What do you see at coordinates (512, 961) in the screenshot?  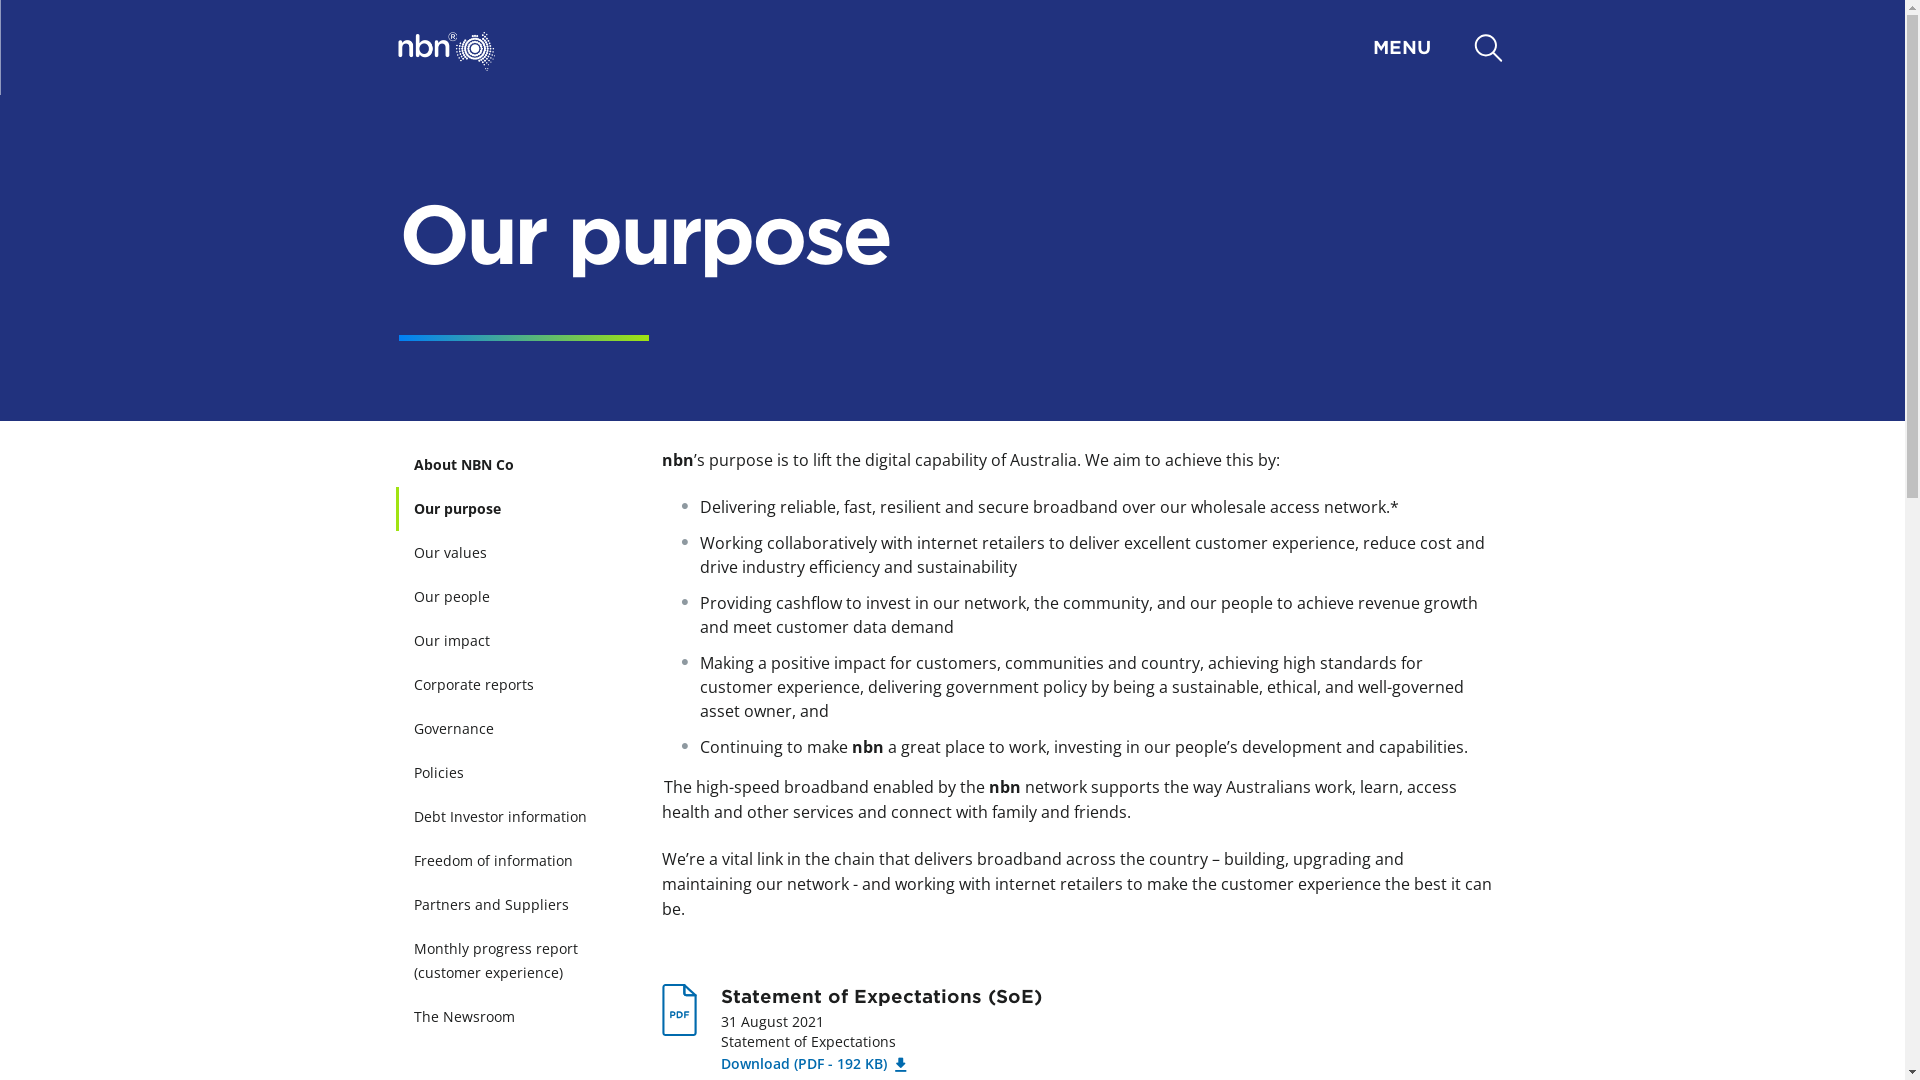 I see `Monthly progress report (customer experience)` at bounding box center [512, 961].